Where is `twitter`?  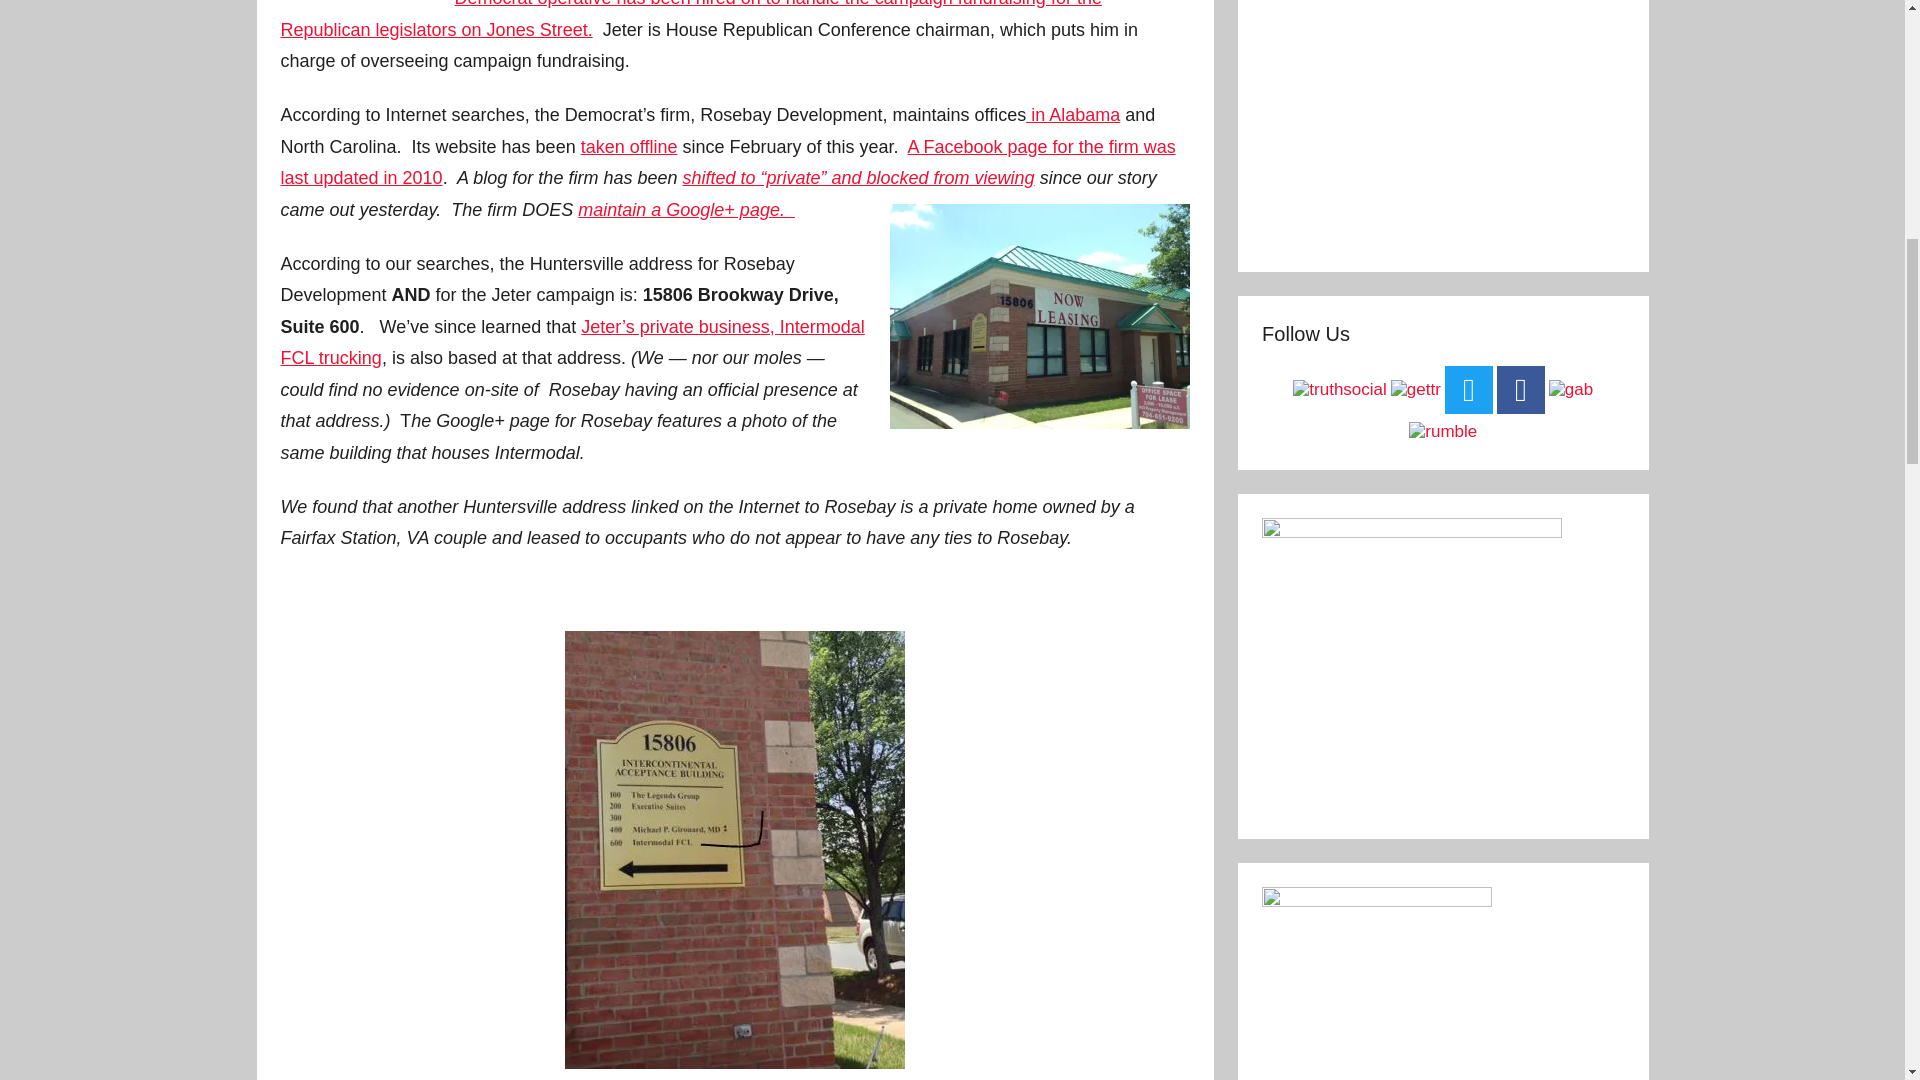
twitter is located at coordinates (1469, 390).